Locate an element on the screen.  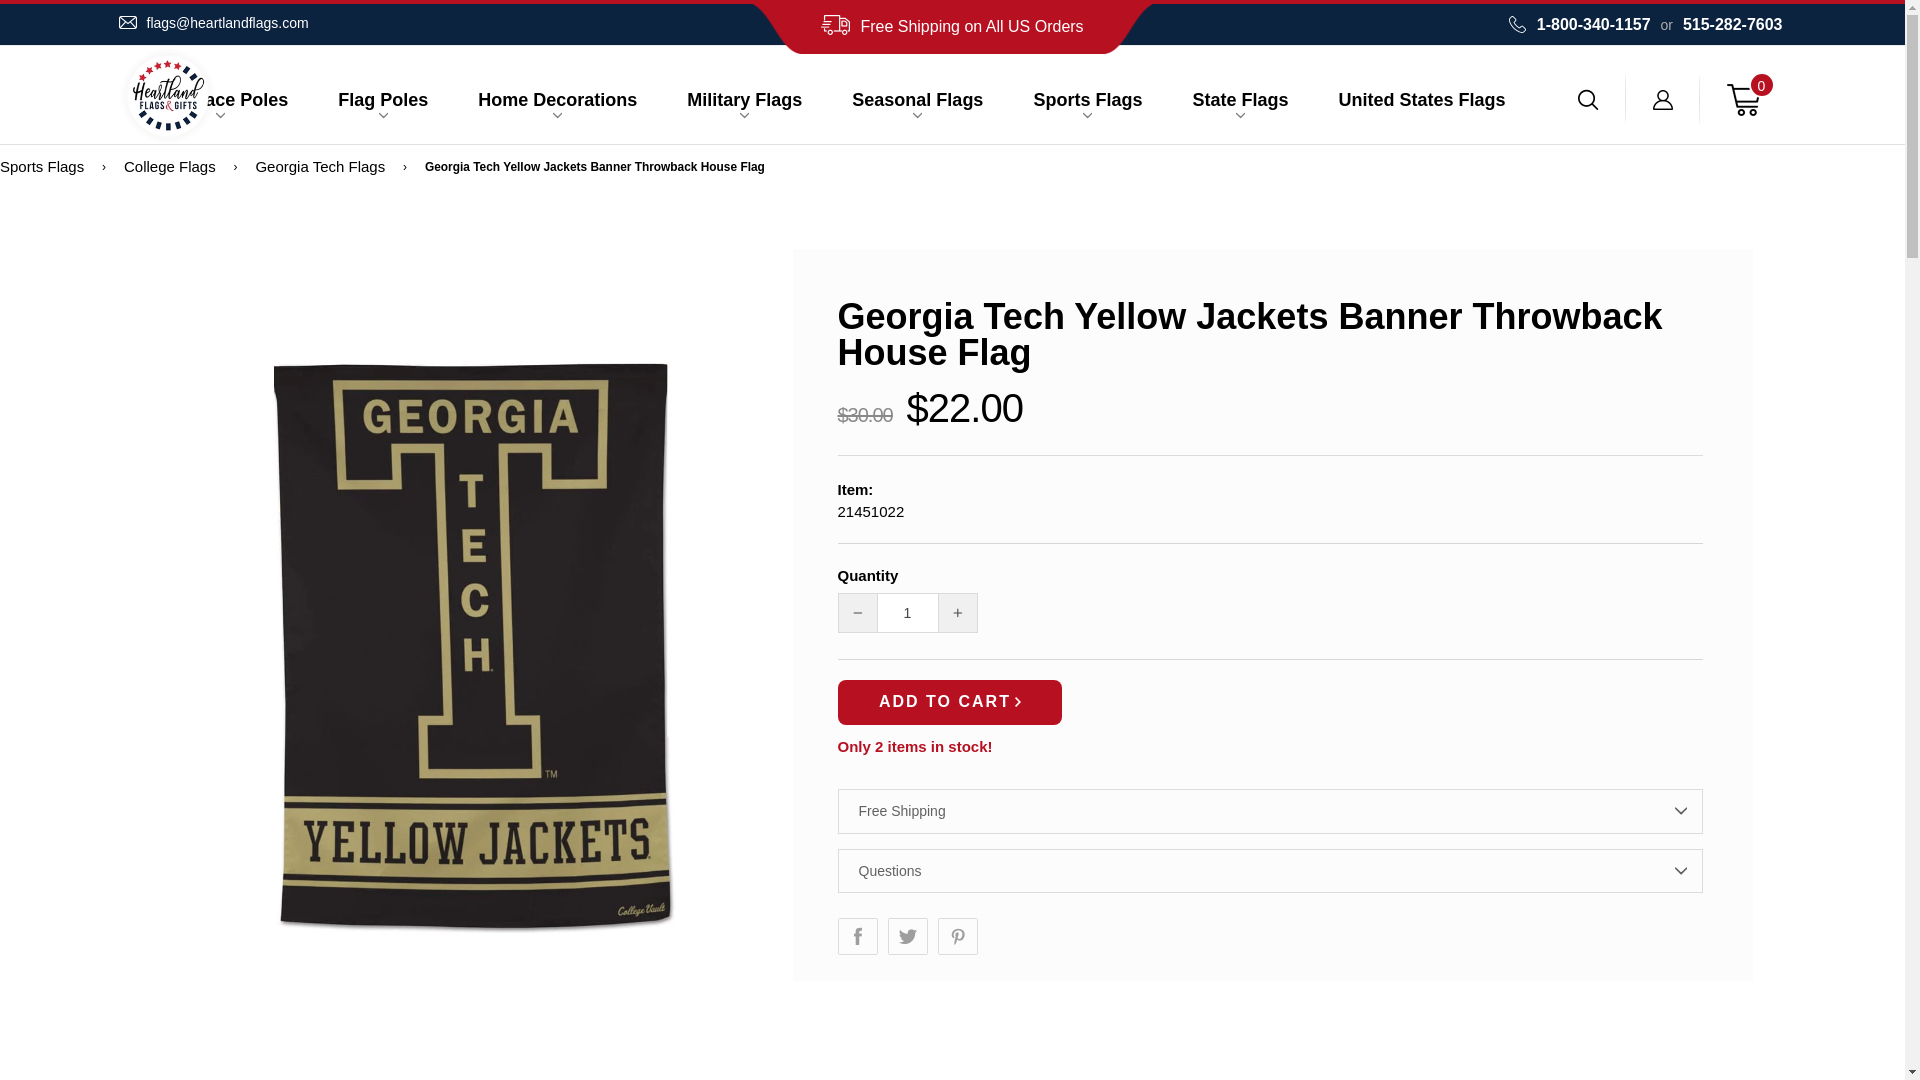
tel:515-282-7603 is located at coordinates (1730, 24).